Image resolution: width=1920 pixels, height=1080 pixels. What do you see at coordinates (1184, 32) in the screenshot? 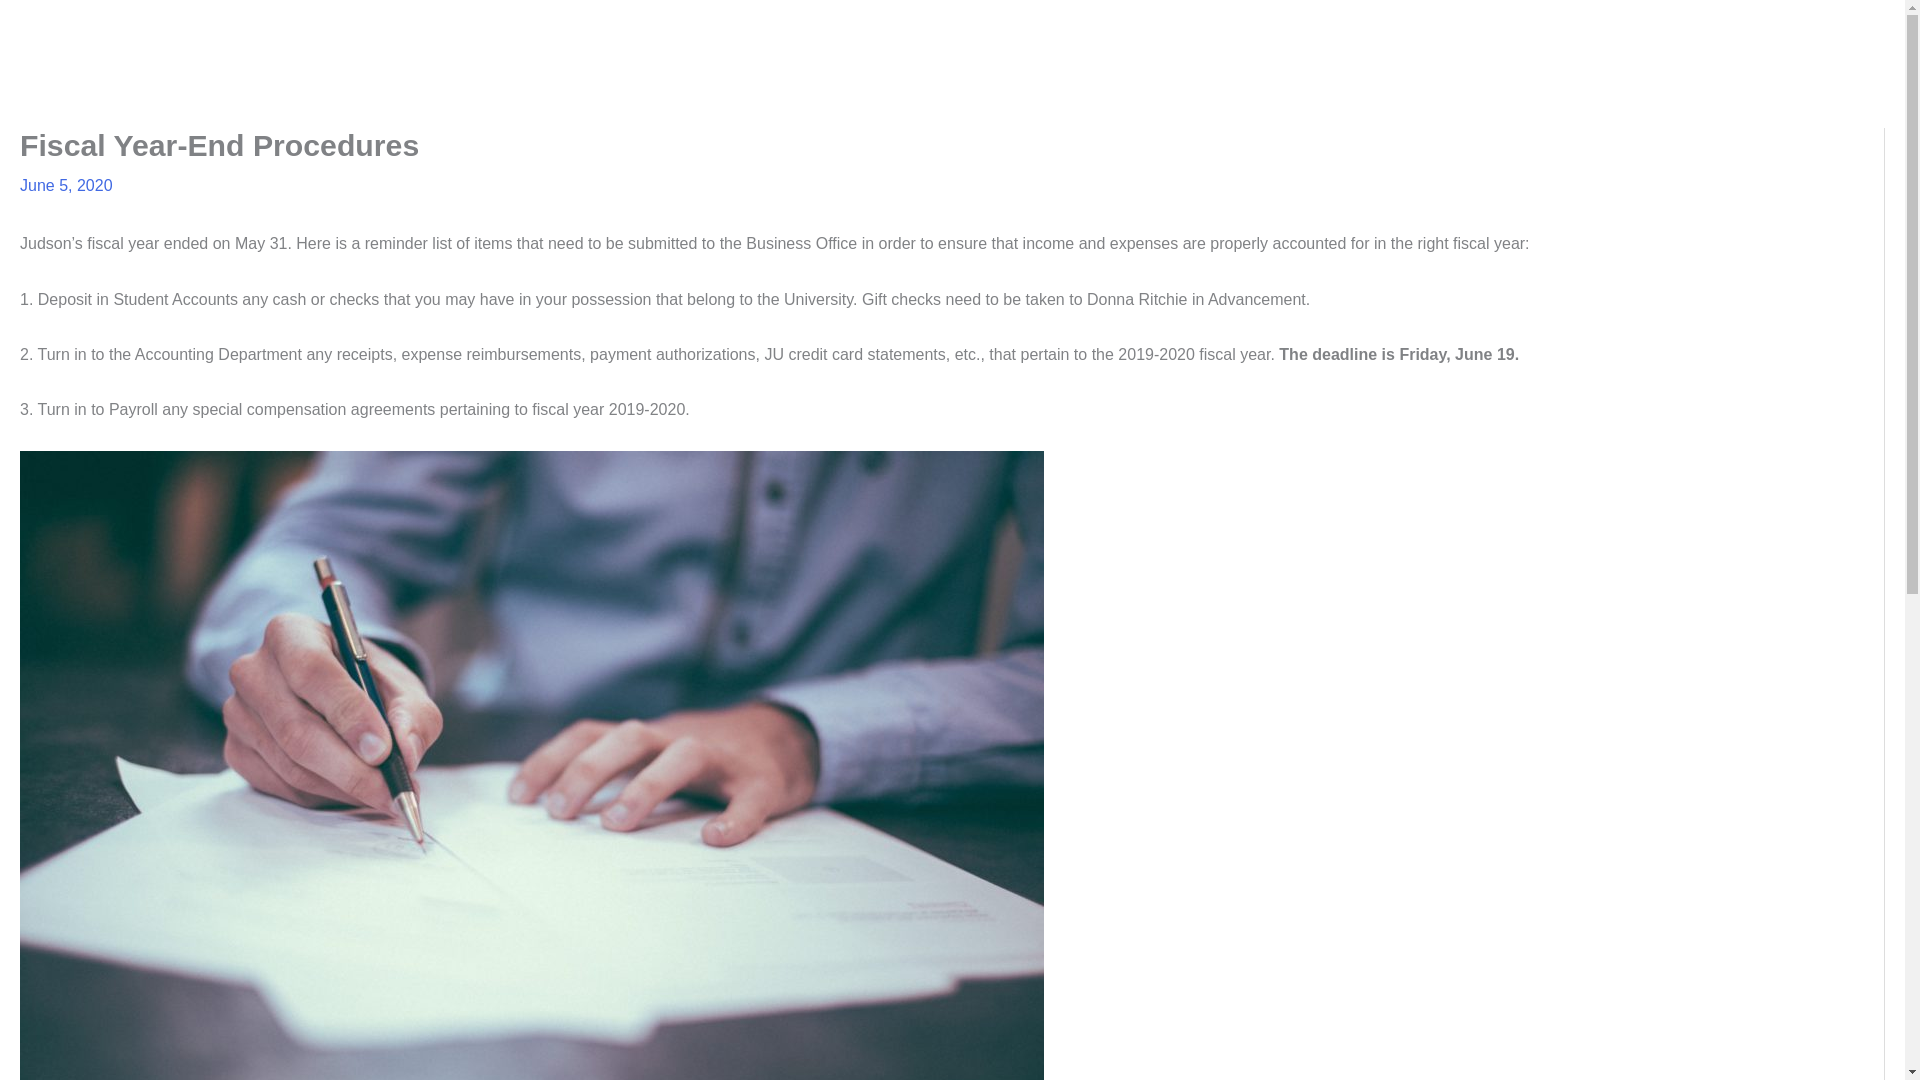
I see `RECENT STORIES` at bounding box center [1184, 32].